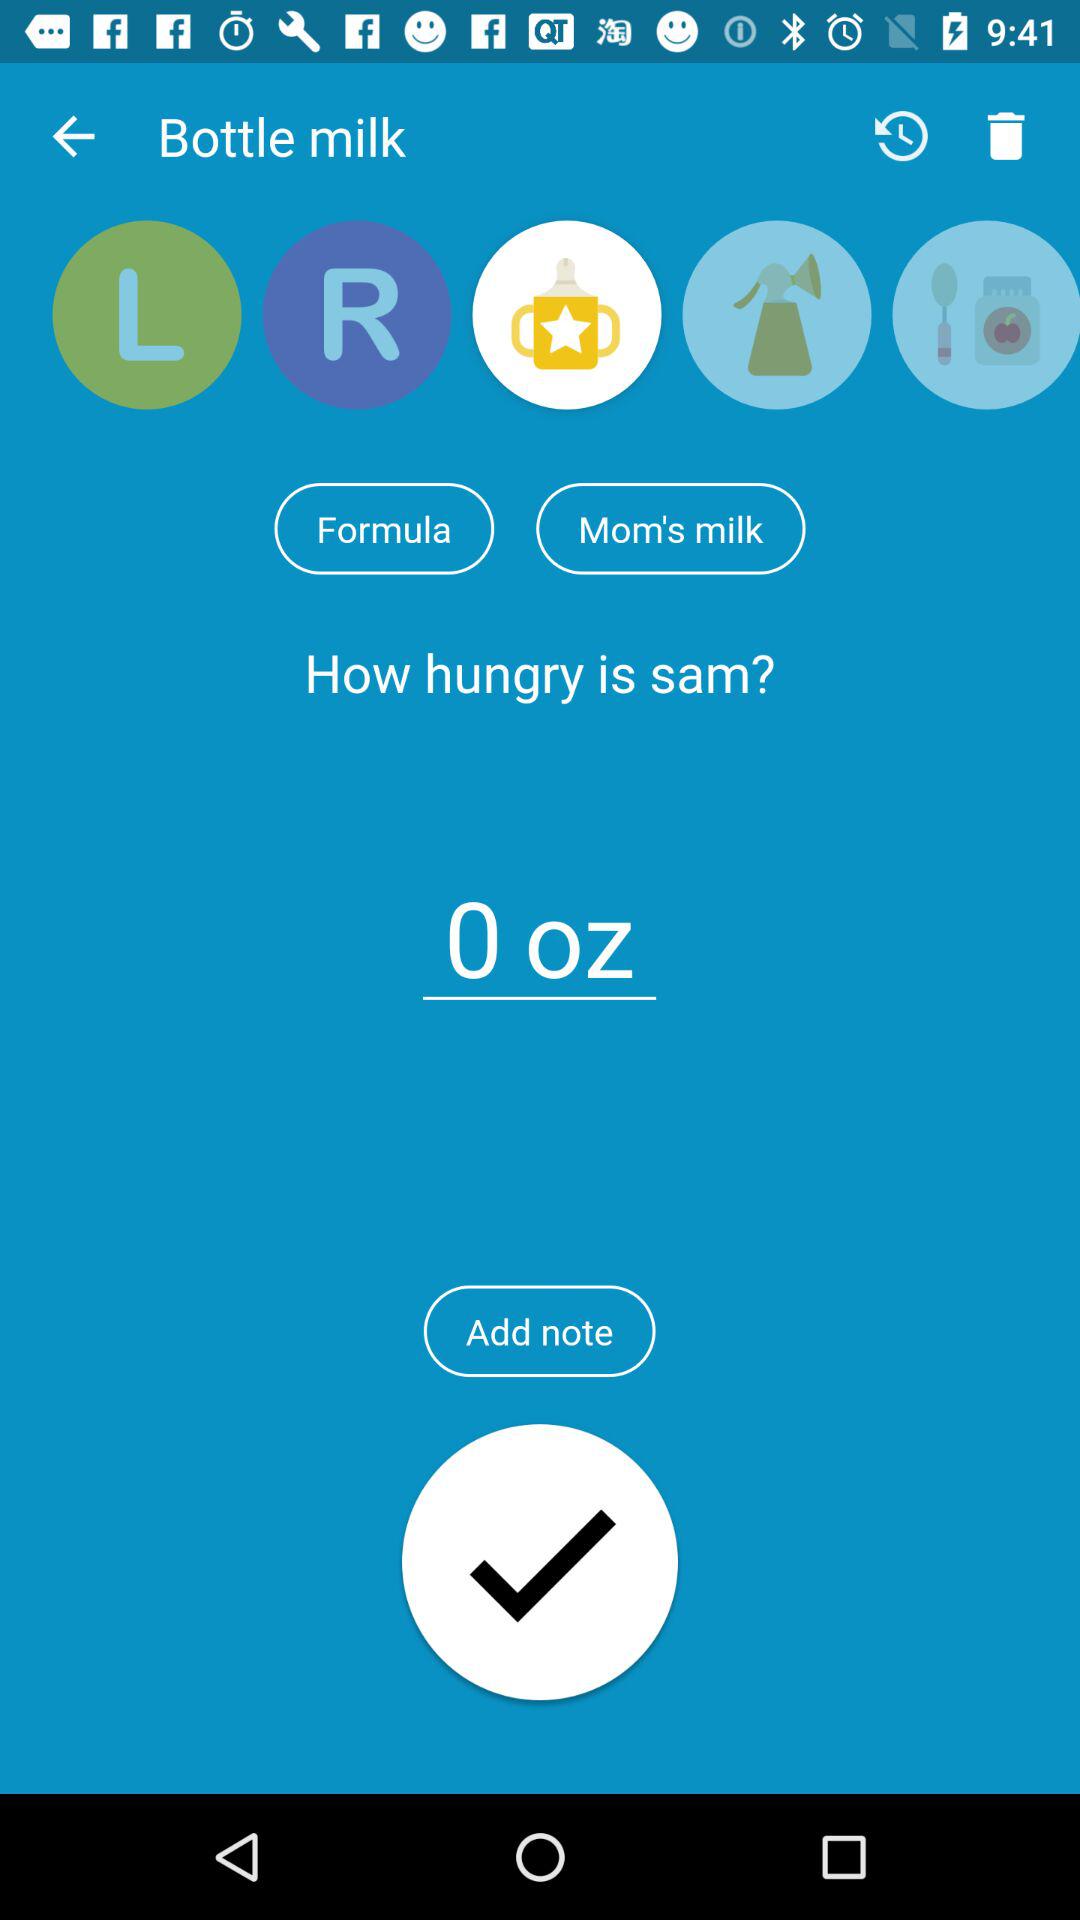  Describe the element at coordinates (670, 528) in the screenshot. I see `turn off the item next to formula` at that location.